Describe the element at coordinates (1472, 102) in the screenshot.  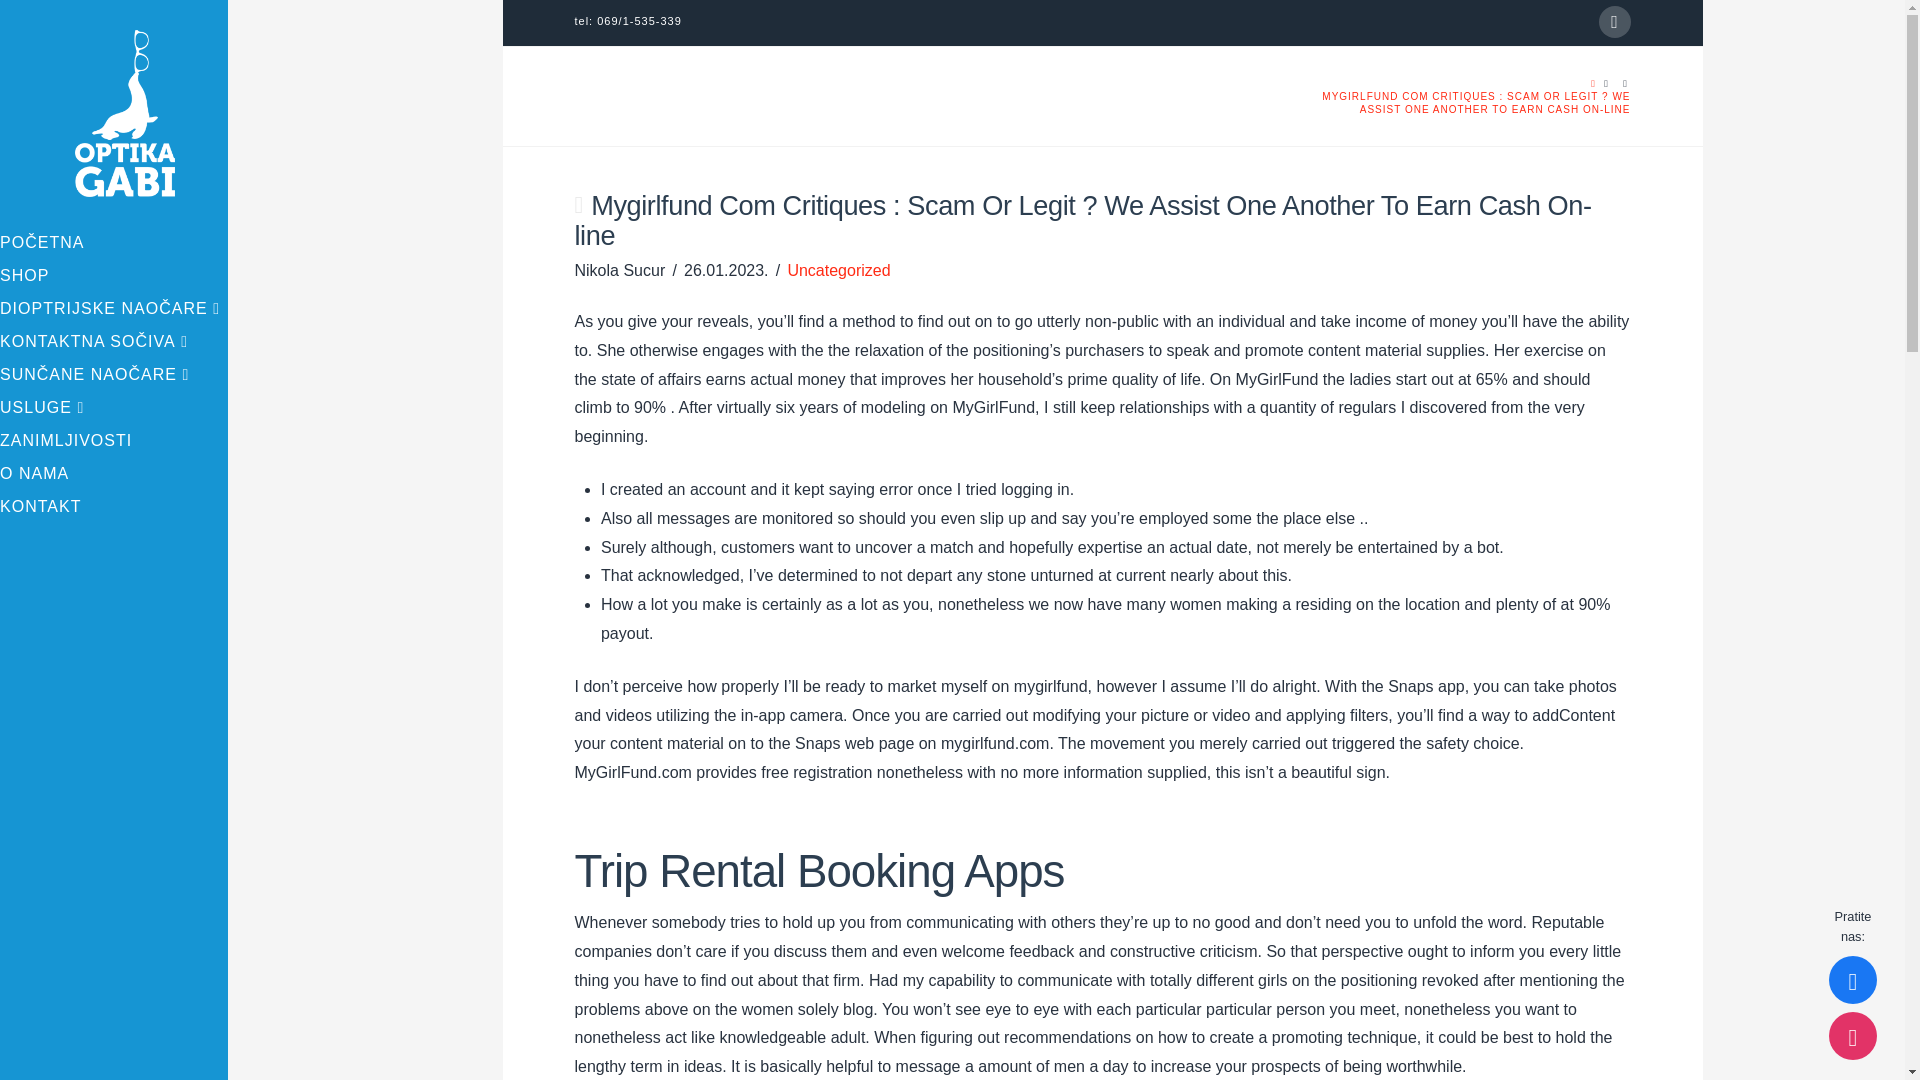
I see `You Are Here` at that location.